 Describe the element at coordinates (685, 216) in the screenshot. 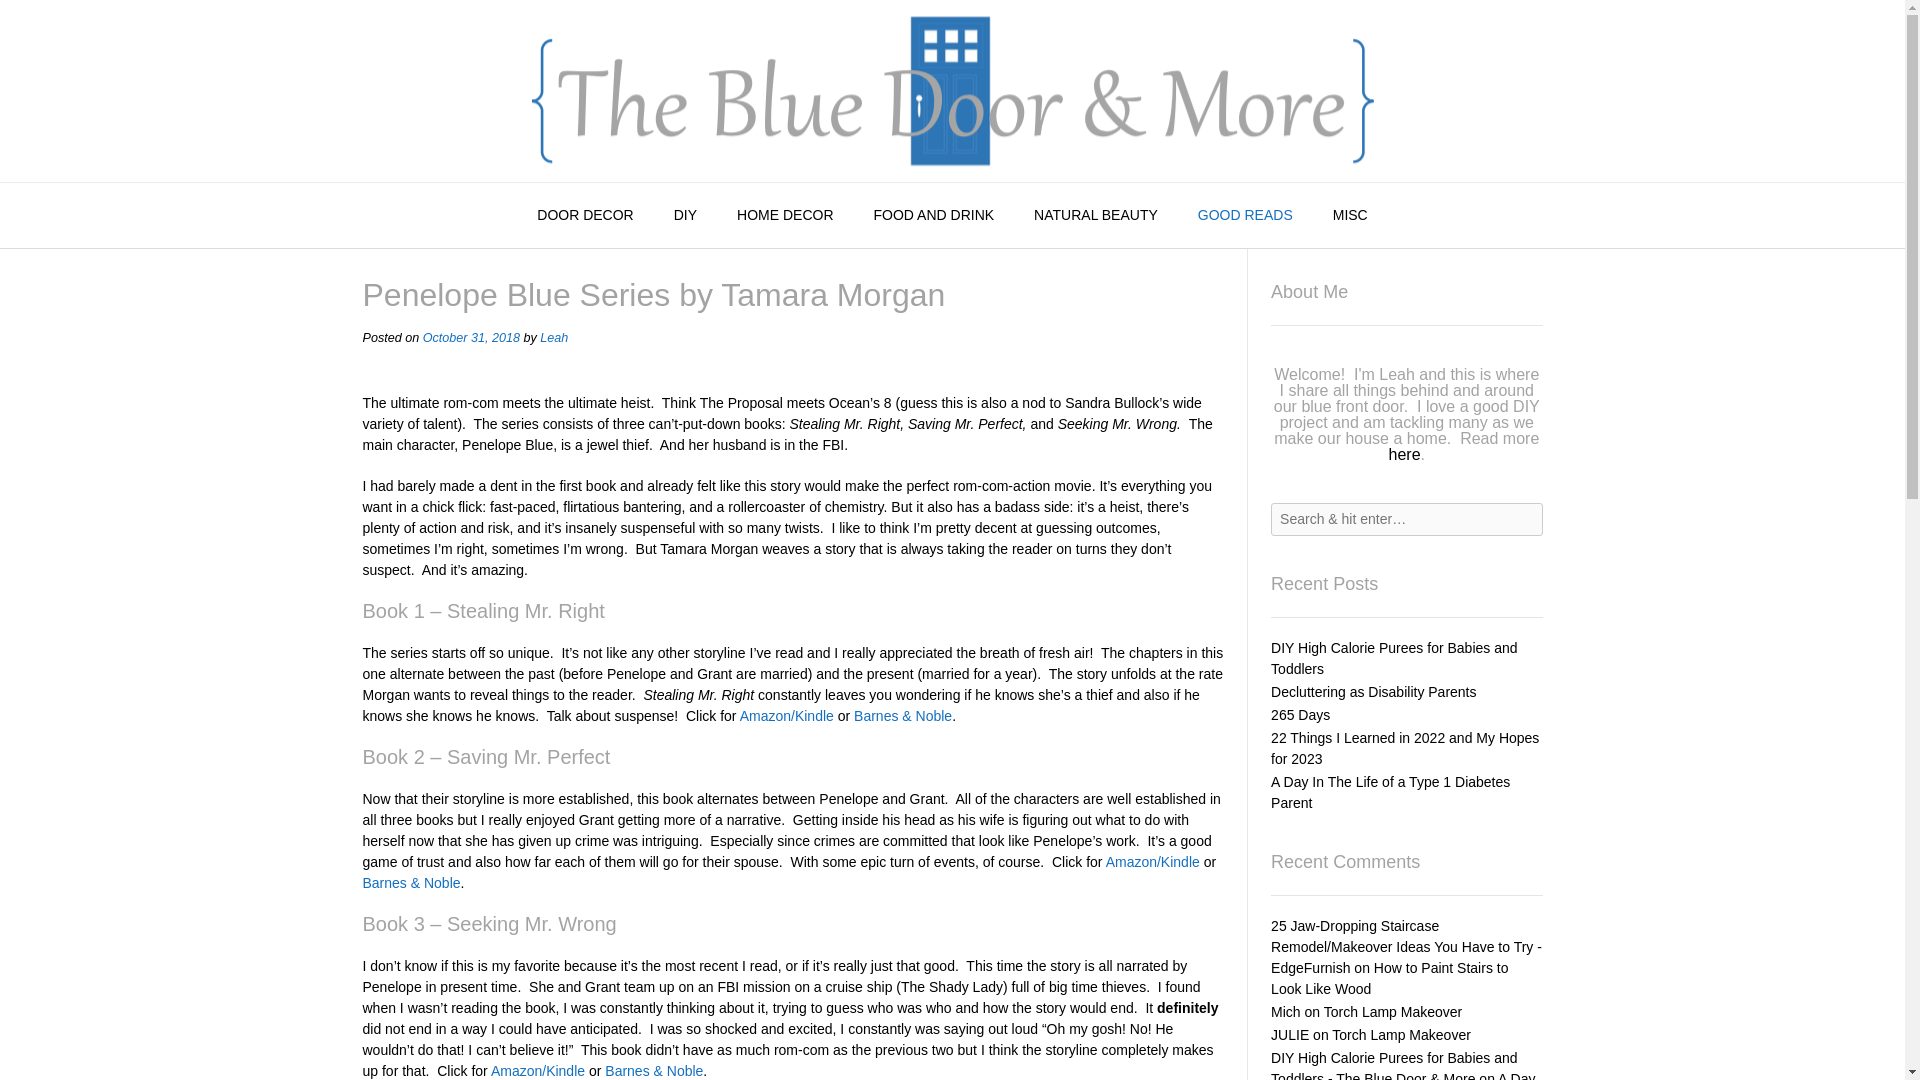

I see `DIY` at that location.